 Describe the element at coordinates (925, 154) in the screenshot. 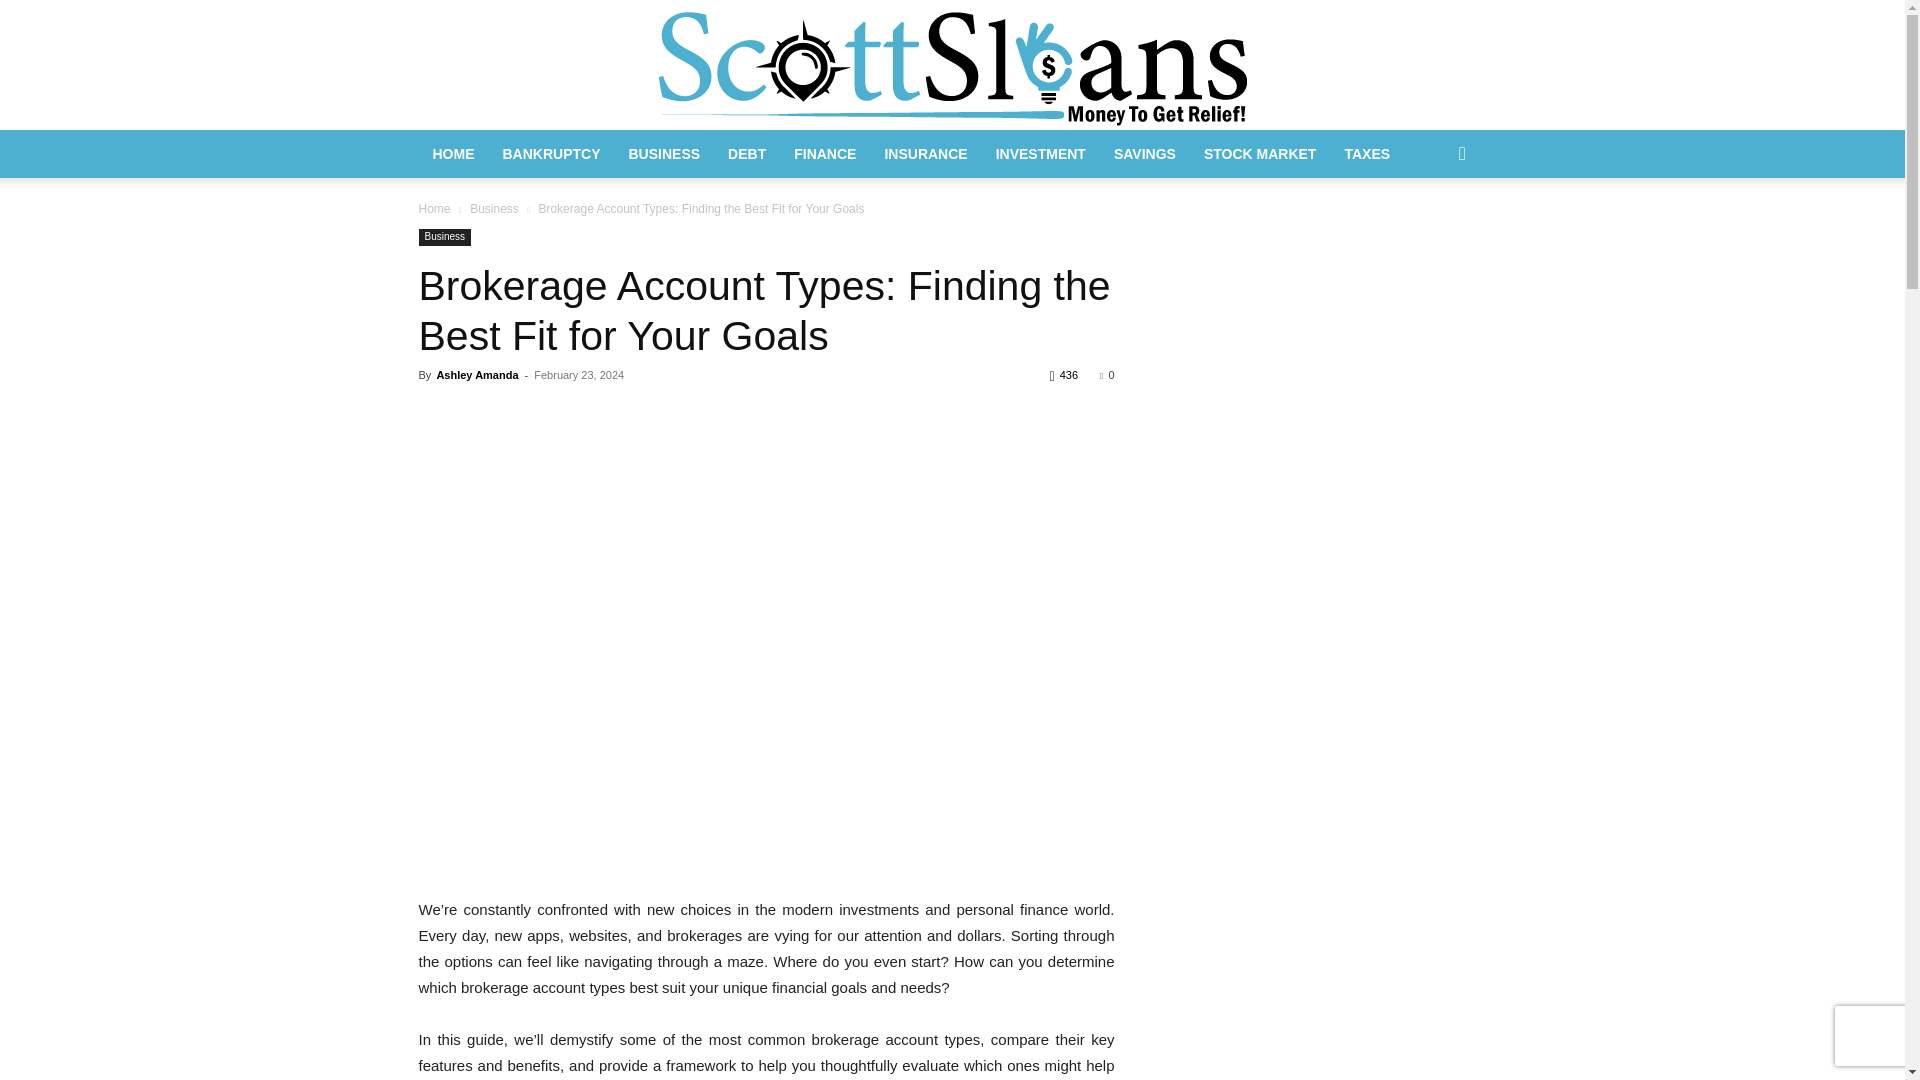

I see `INSURANCE` at that location.